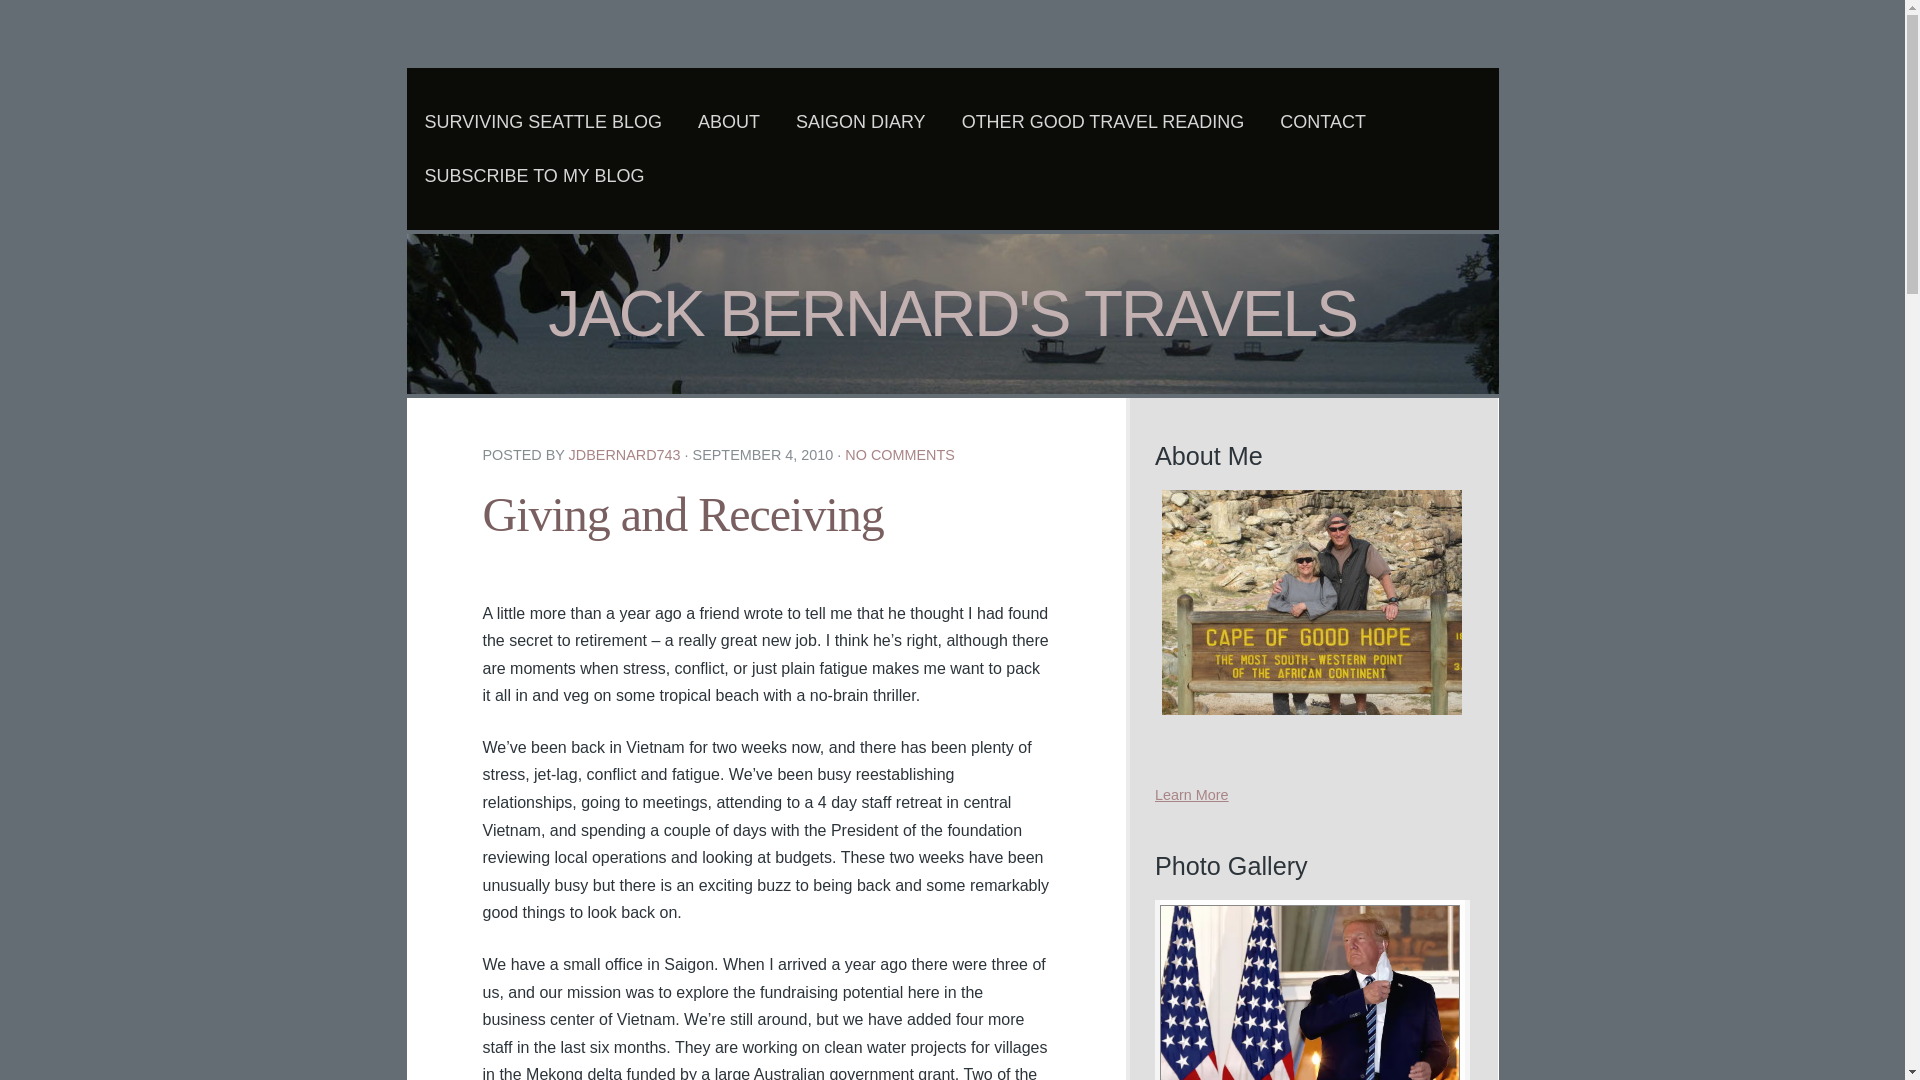 This screenshot has width=1920, height=1080. Describe the element at coordinates (952, 313) in the screenshot. I see `JACK BERNARD'S TRAVELS` at that location.